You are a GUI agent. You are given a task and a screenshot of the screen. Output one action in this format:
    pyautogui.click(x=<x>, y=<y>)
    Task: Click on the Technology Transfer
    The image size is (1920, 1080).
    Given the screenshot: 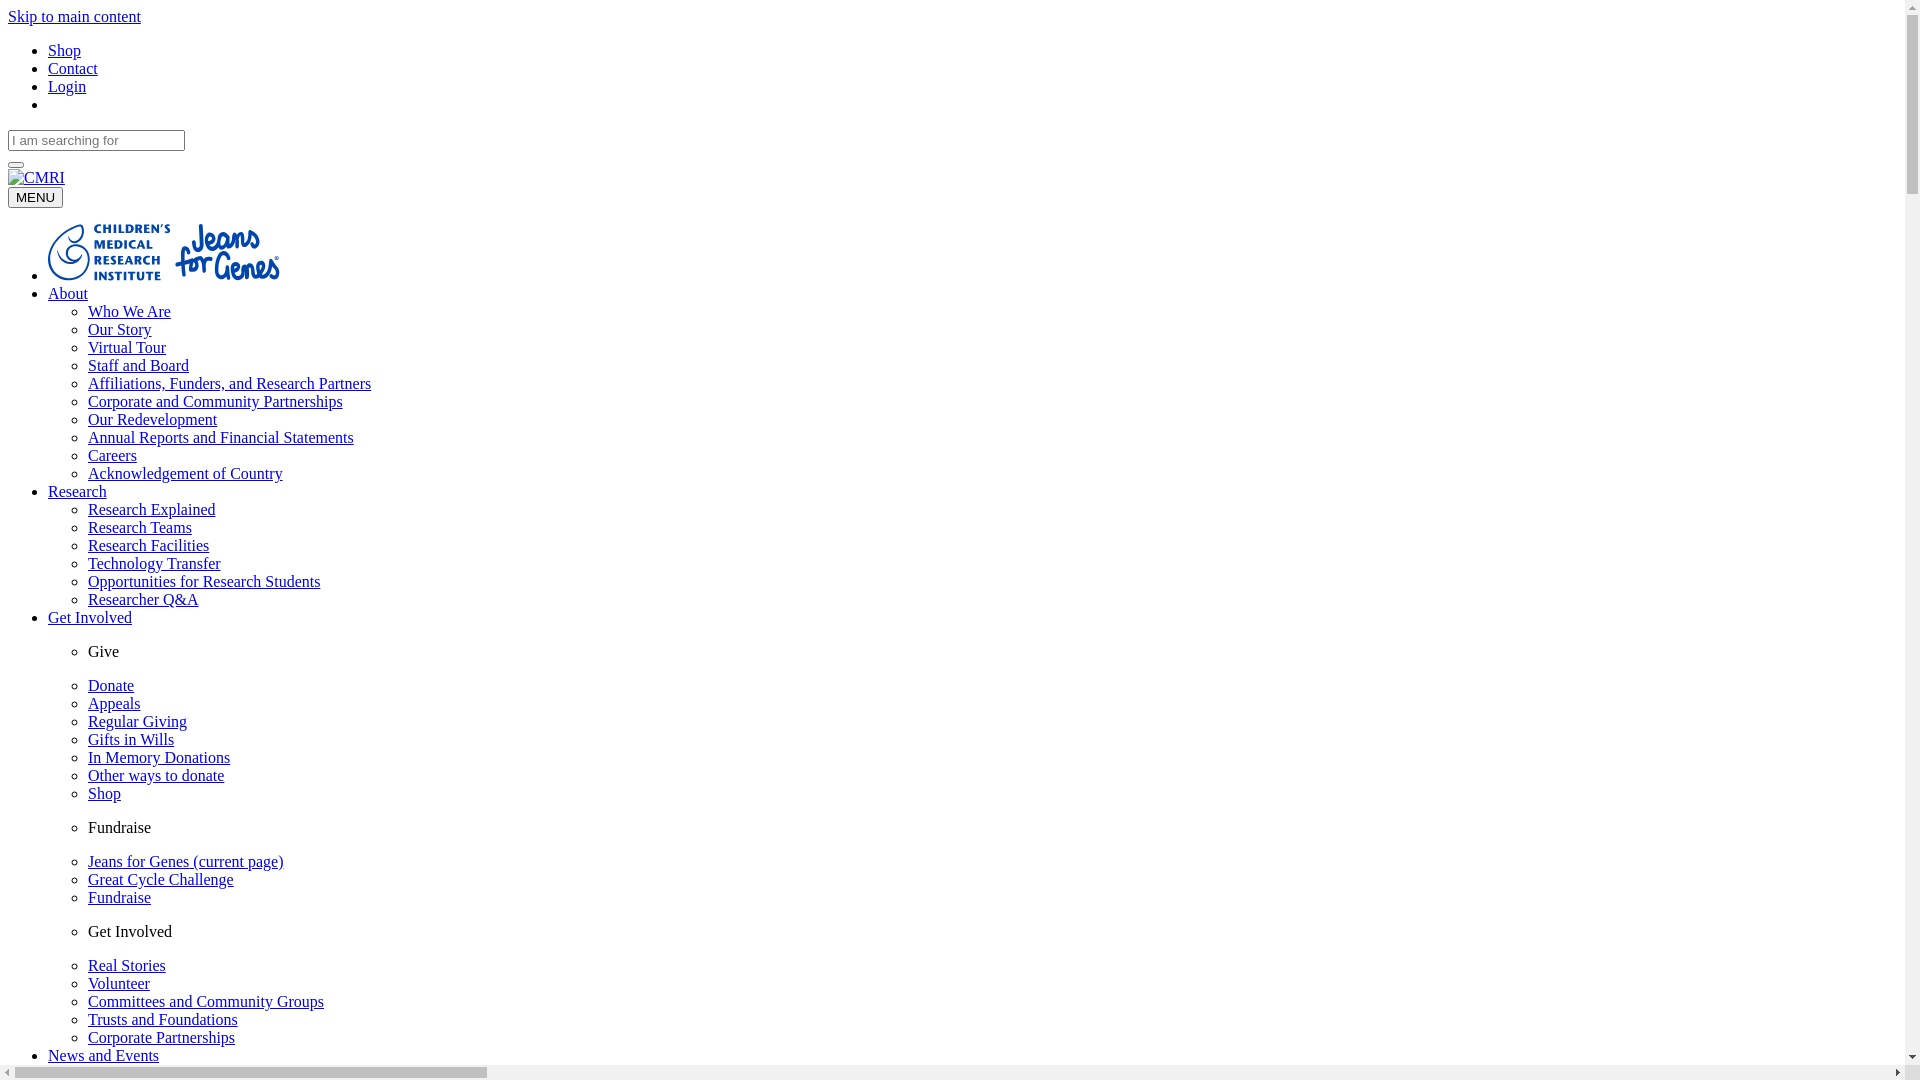 What is the action you would take?
    pyautogui.click(x=154, y=564)
    